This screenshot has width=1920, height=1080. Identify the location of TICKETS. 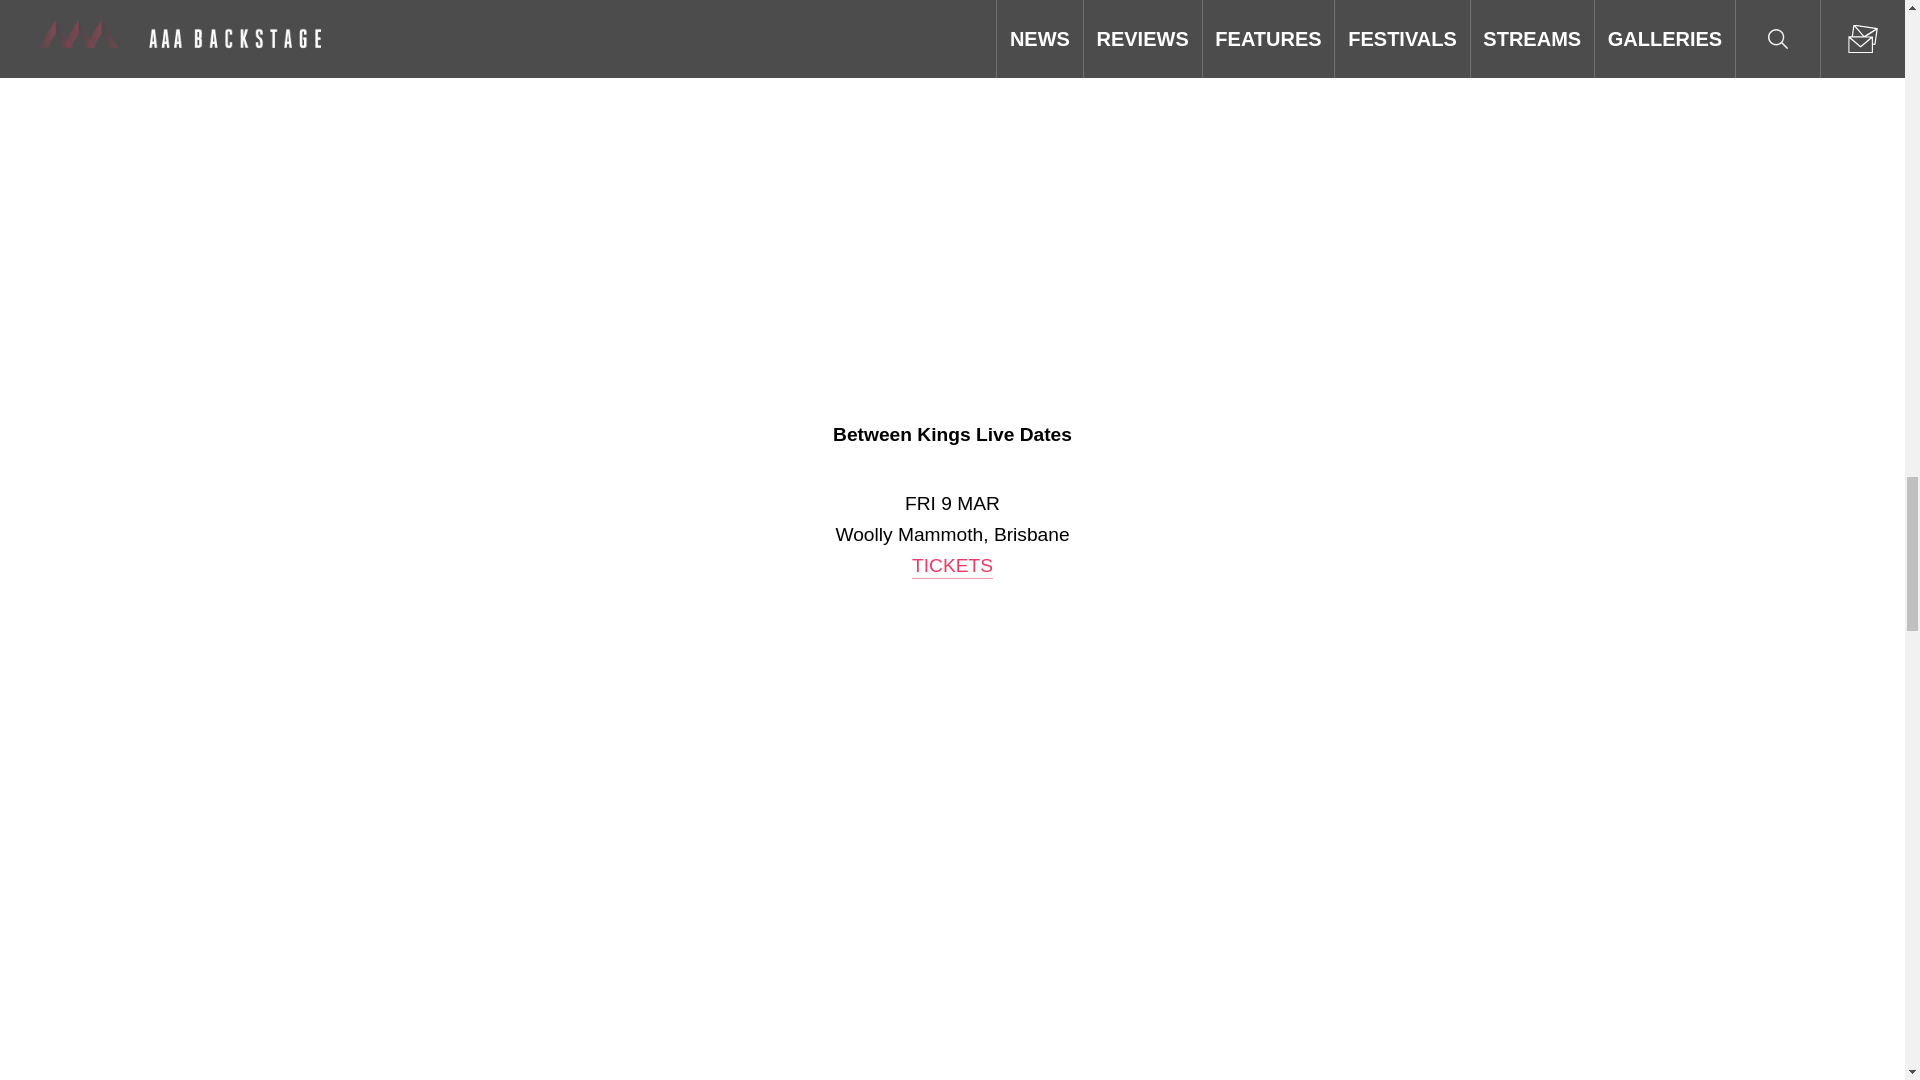
(952, 566).